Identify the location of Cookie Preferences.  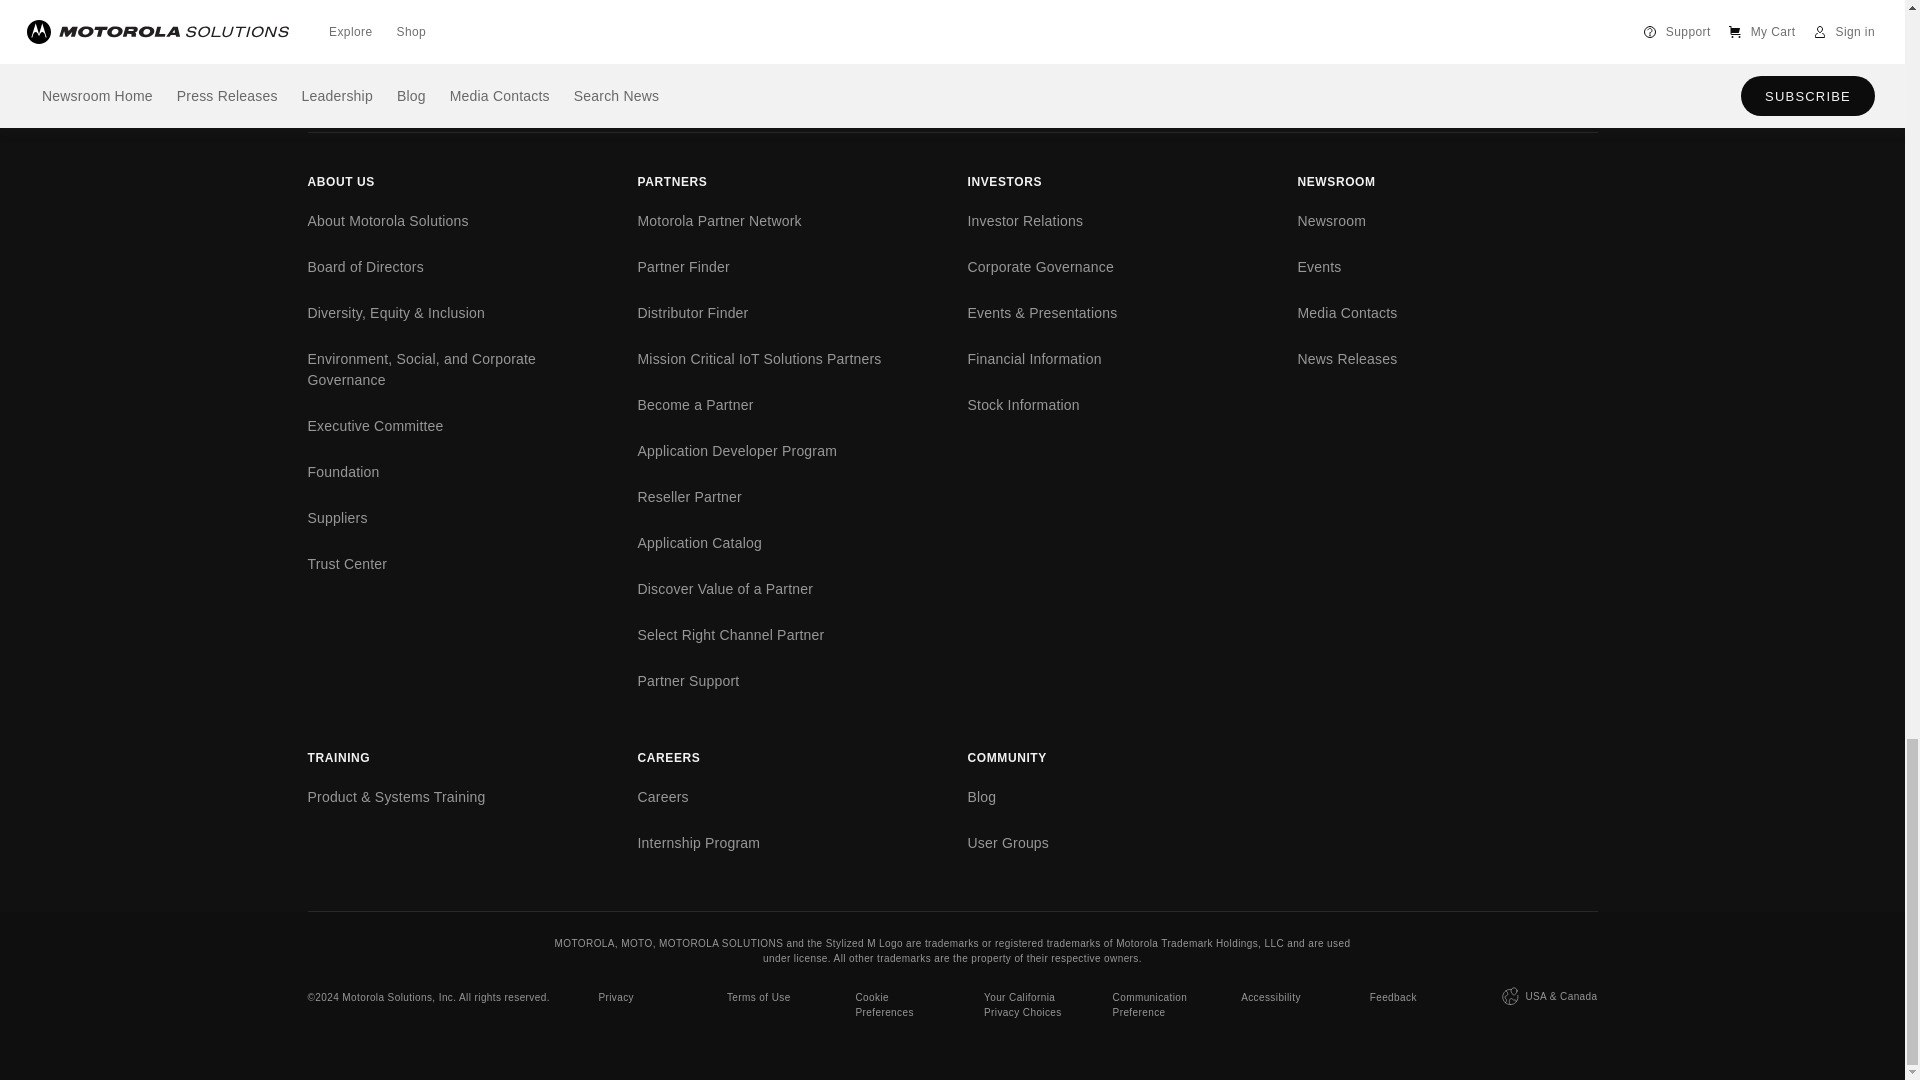
(896, 1009).